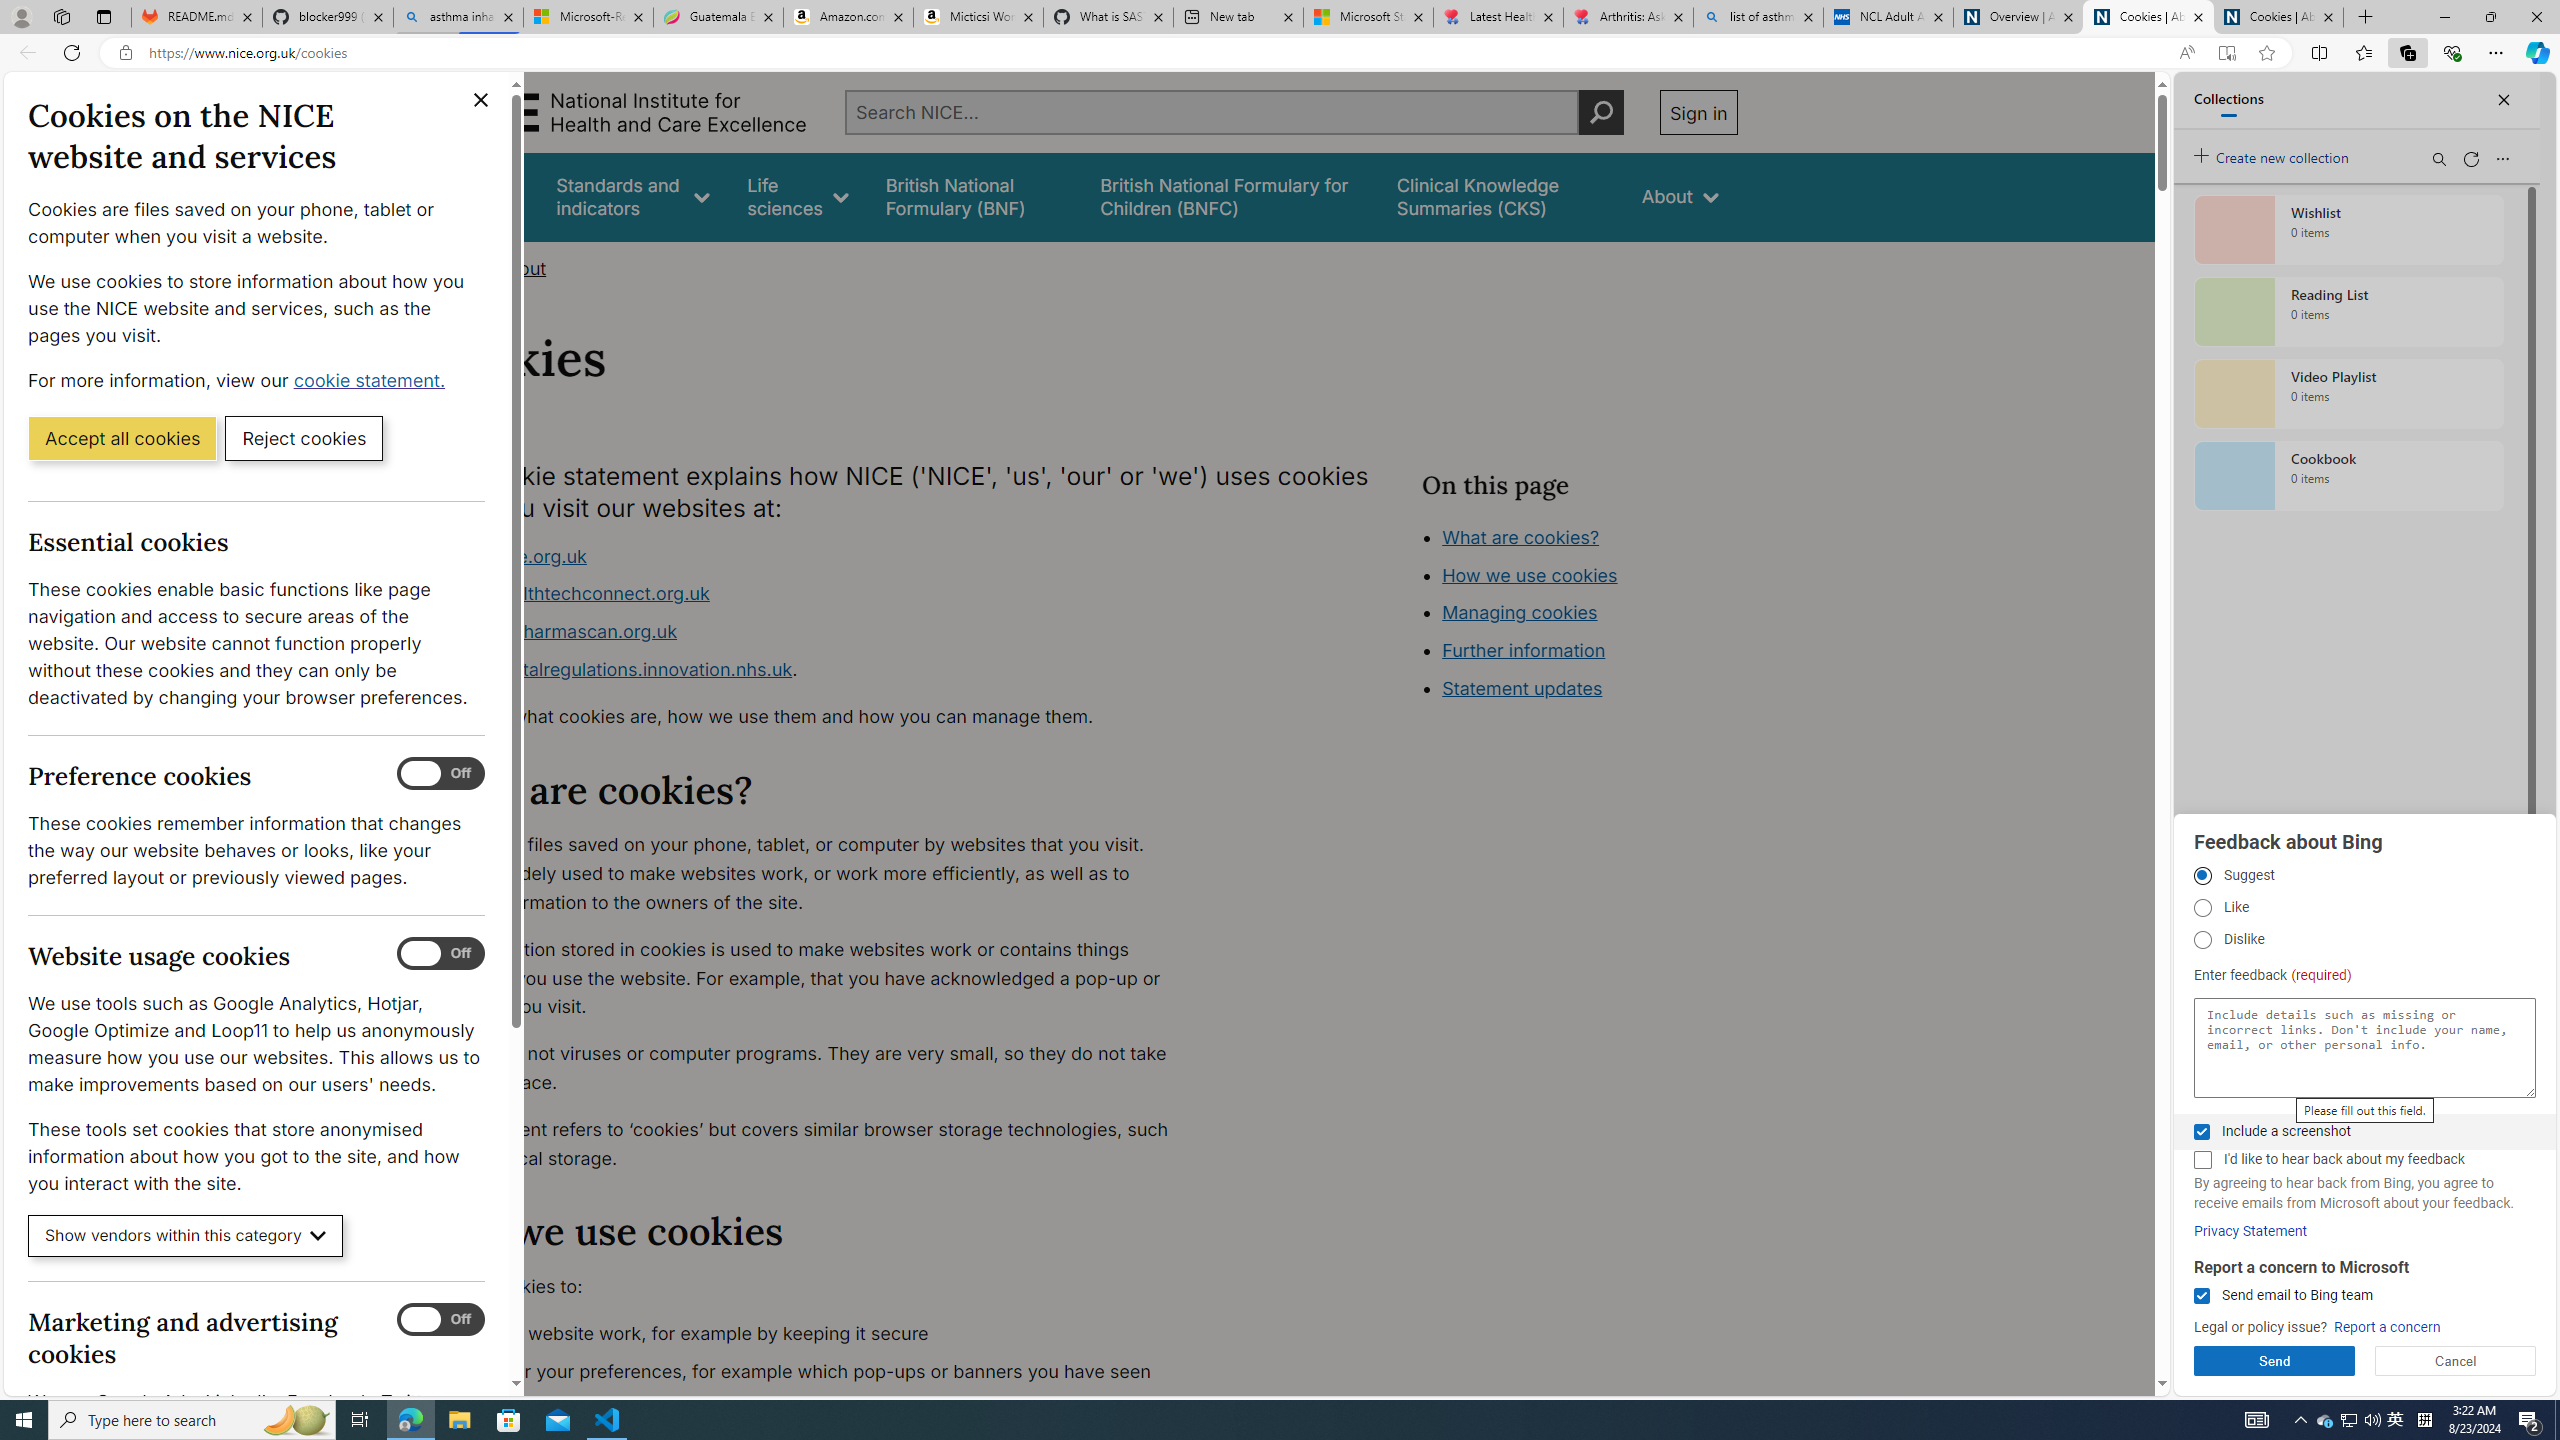 The height and width of the screenshot is (1440, 2560). I want to click on New tab, so click(1237, 17).